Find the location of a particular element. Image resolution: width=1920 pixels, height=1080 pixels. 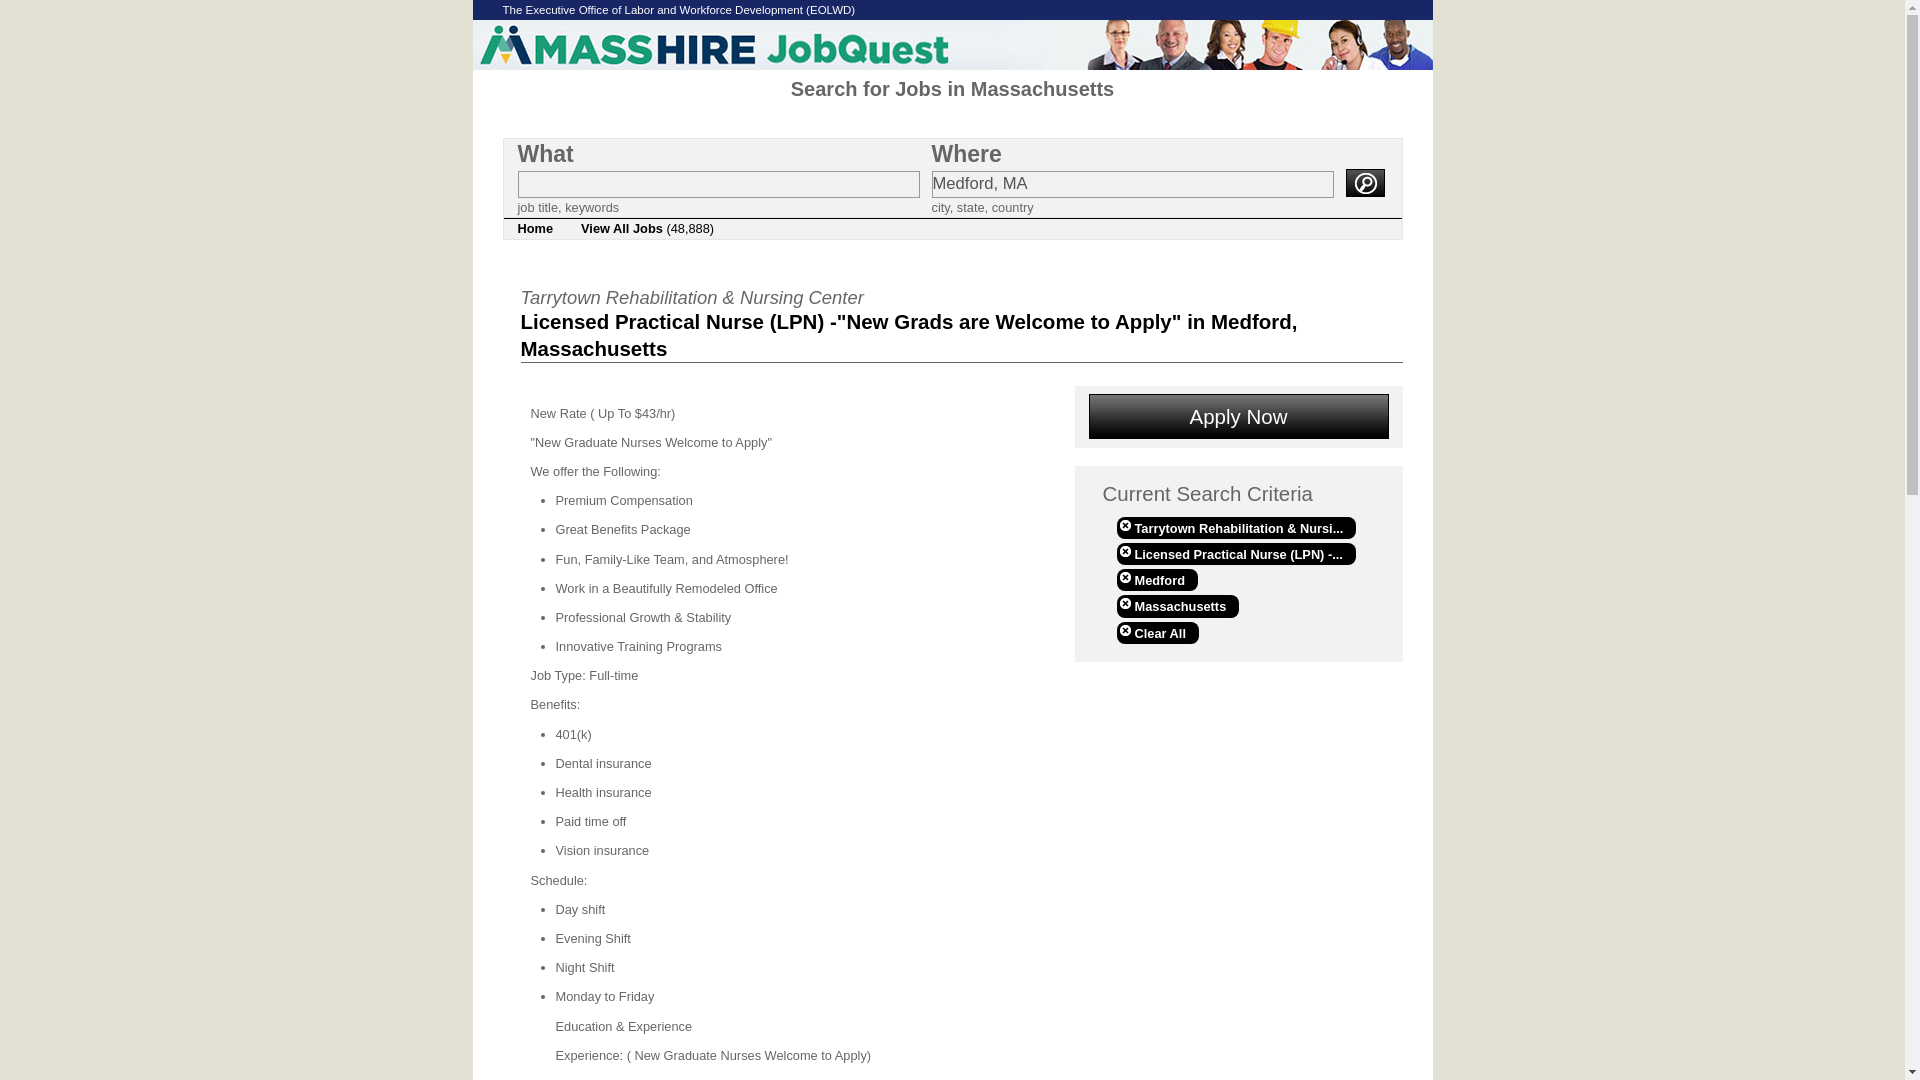

Remove Massachusetts is located at coordinates (1176, 606).